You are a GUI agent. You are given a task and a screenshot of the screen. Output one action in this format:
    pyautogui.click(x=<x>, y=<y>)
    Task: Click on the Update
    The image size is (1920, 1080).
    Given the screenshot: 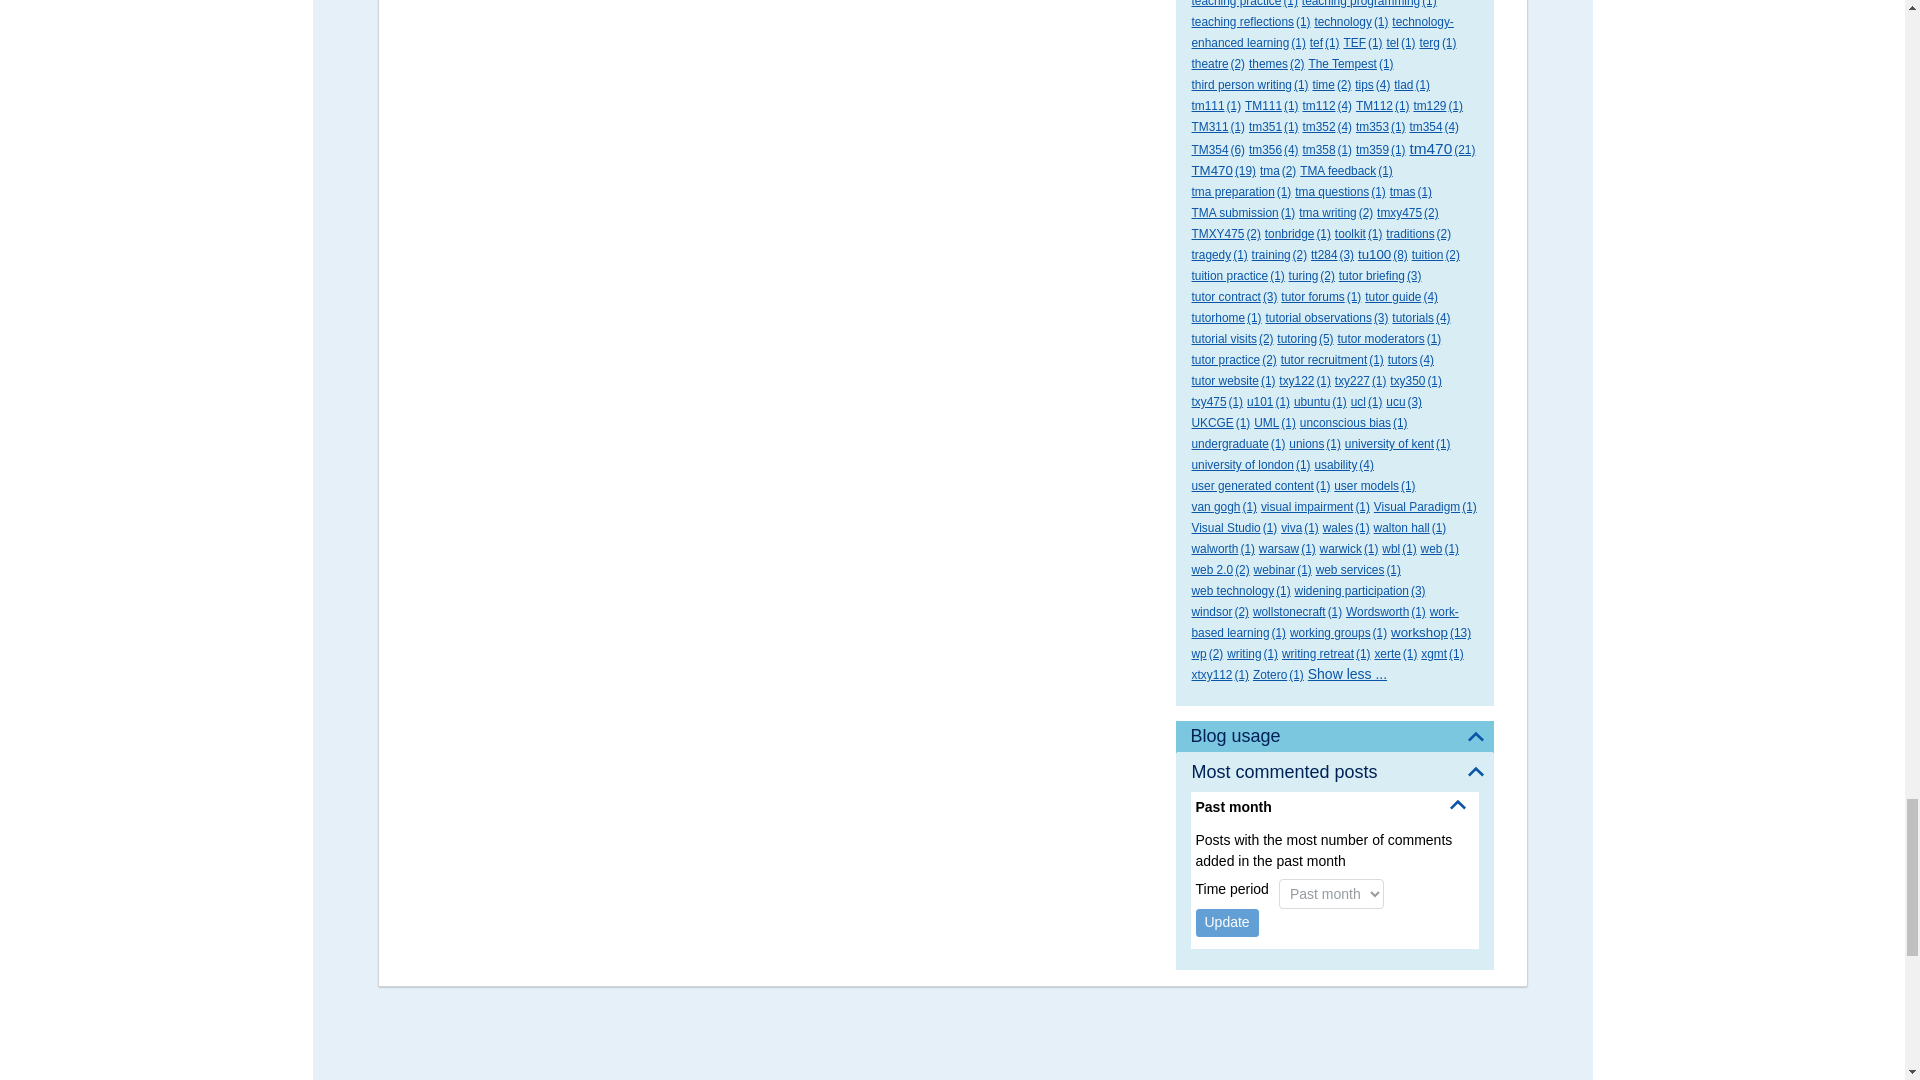 What is the action you would take?
    pyautogui.click(x=1228, y=923)
    